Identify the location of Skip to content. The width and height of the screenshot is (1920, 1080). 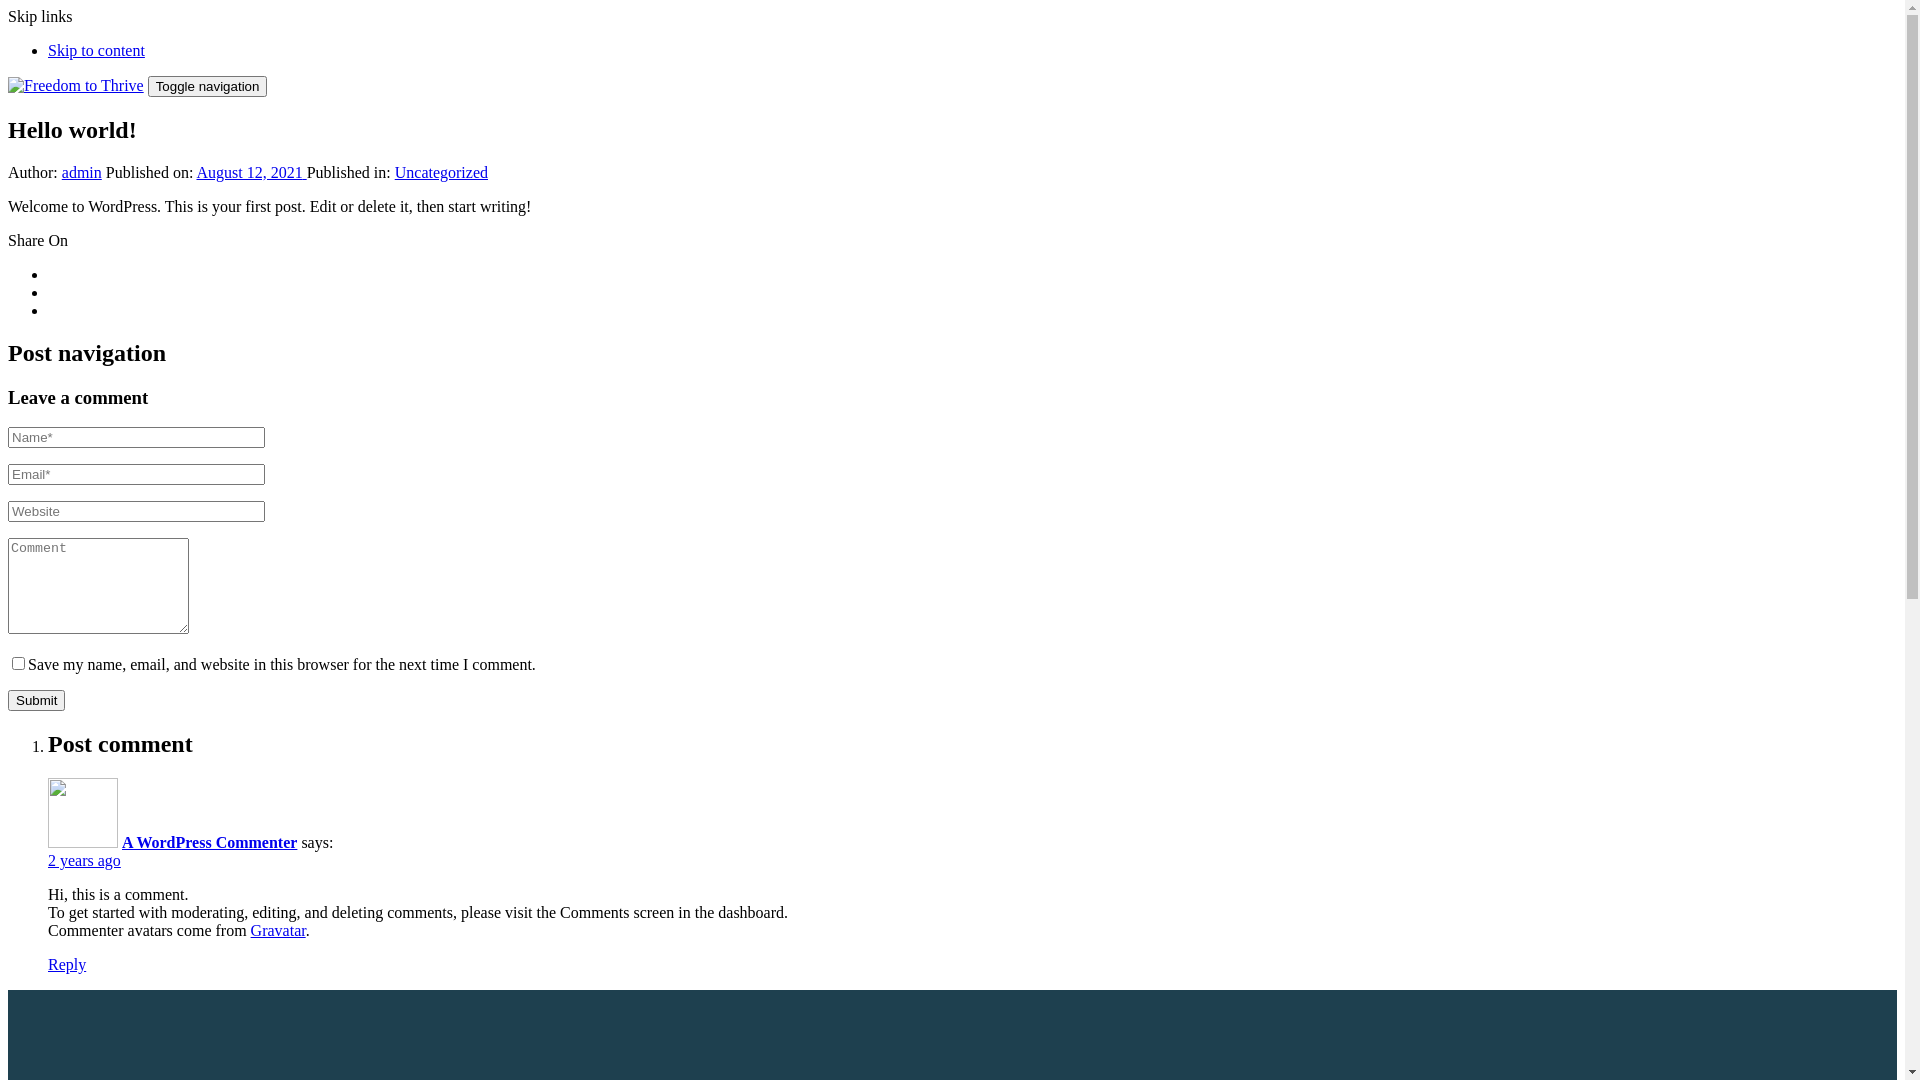
(96, 50).